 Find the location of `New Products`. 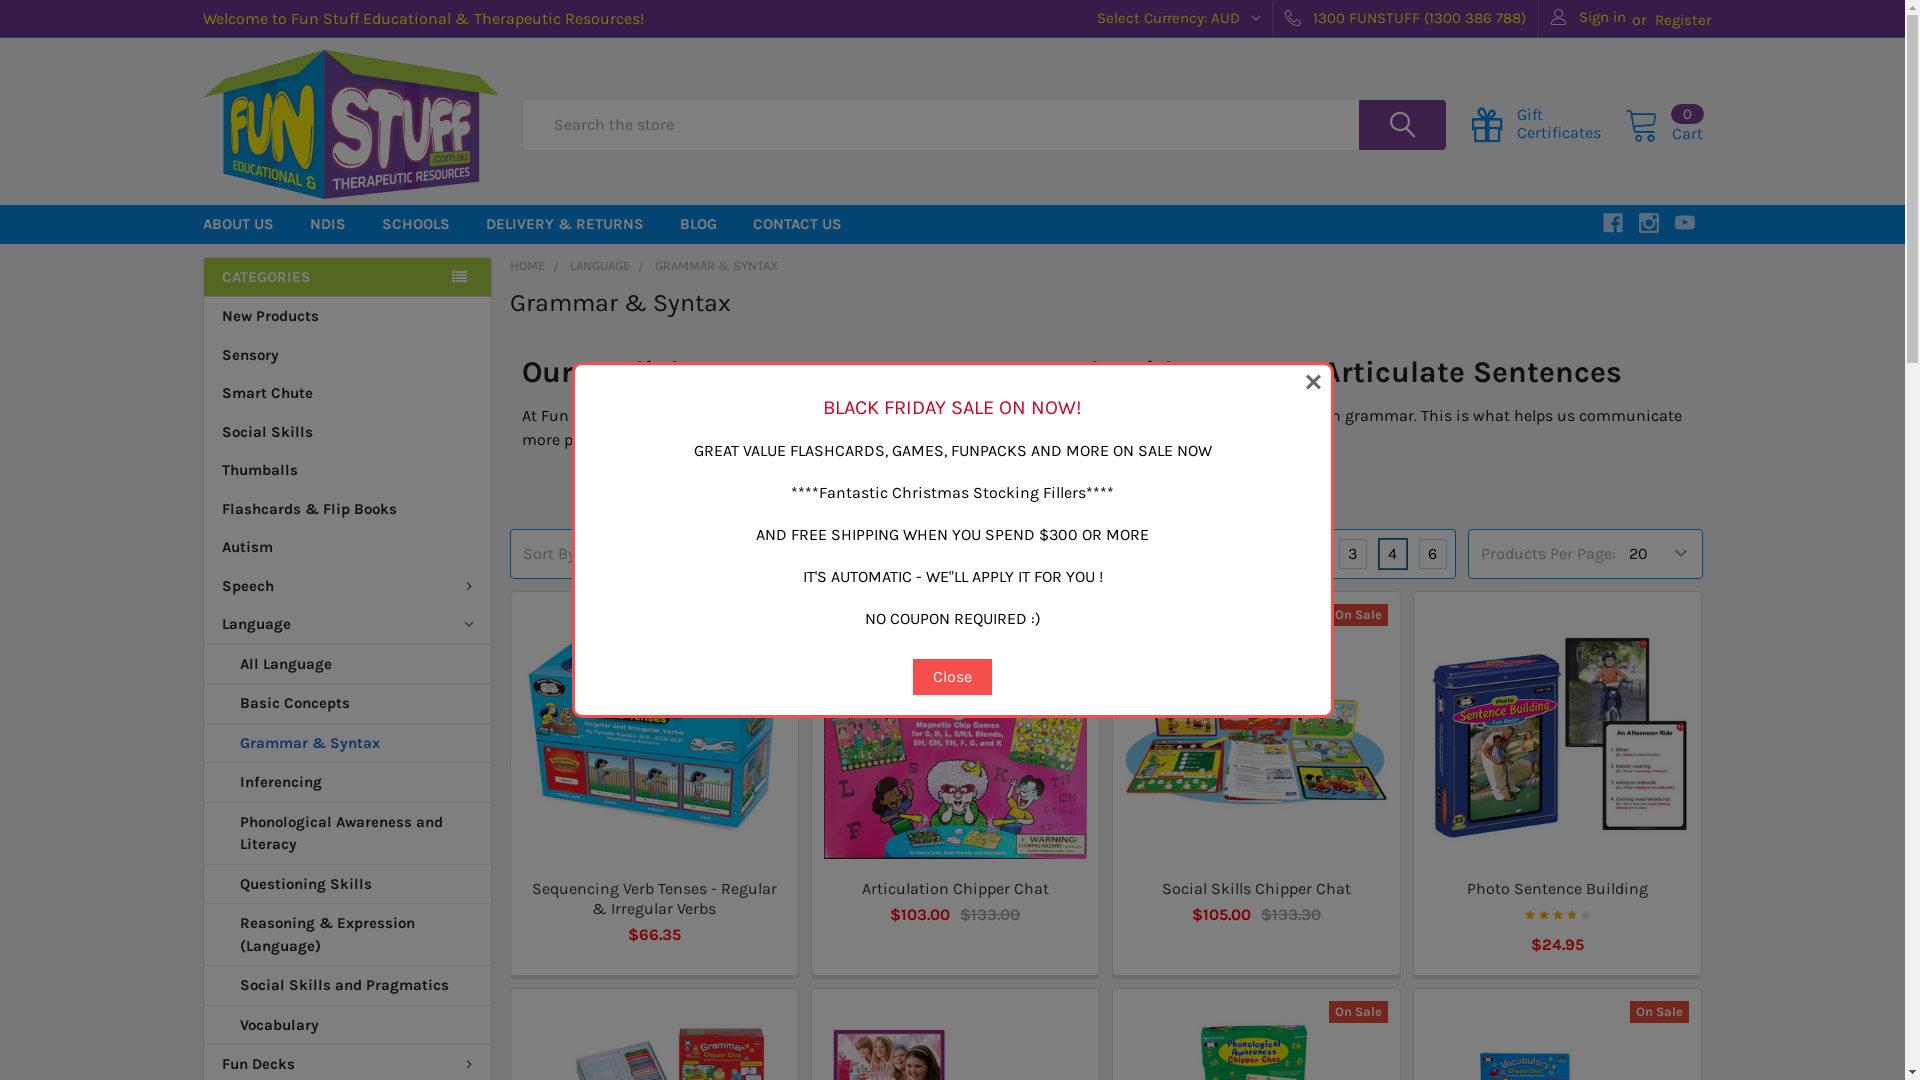

New Products is located at coordinates (348, 316).